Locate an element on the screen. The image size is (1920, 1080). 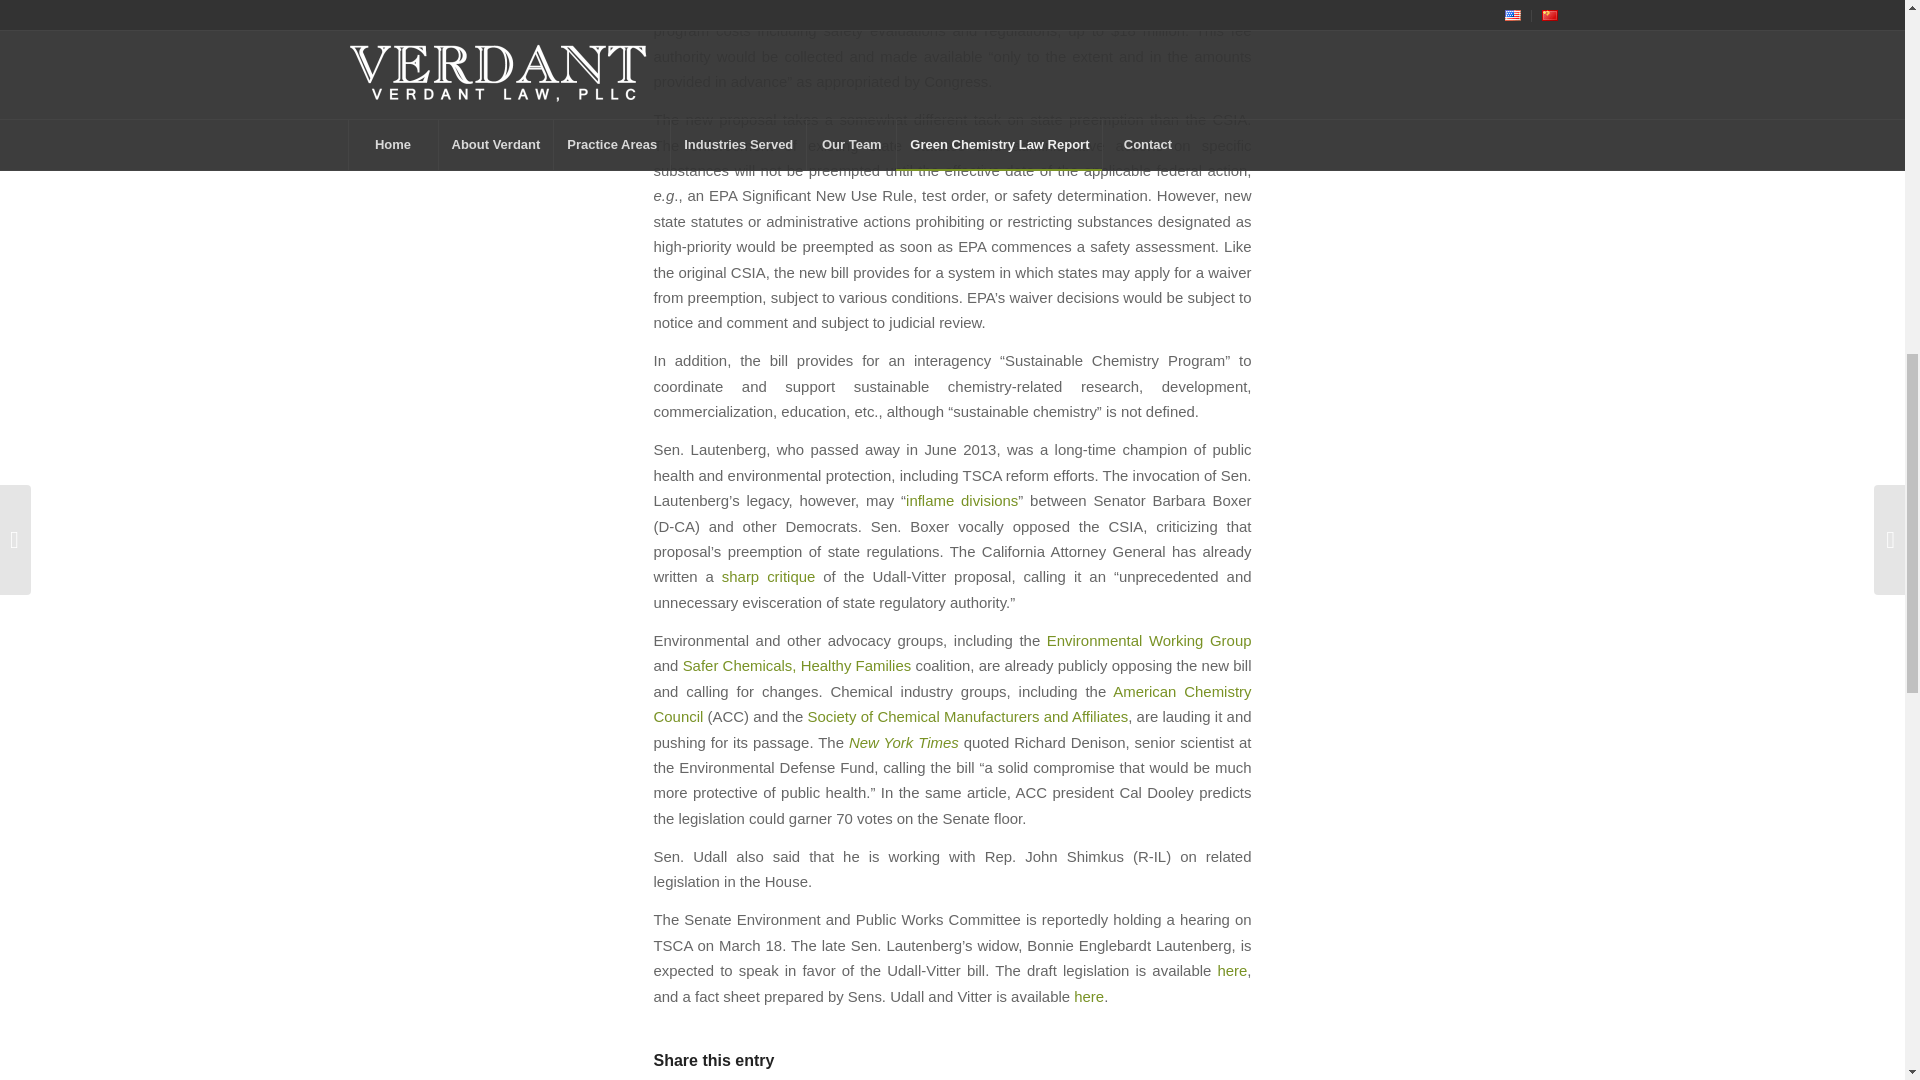
here is located at coordinates (1088, 996).